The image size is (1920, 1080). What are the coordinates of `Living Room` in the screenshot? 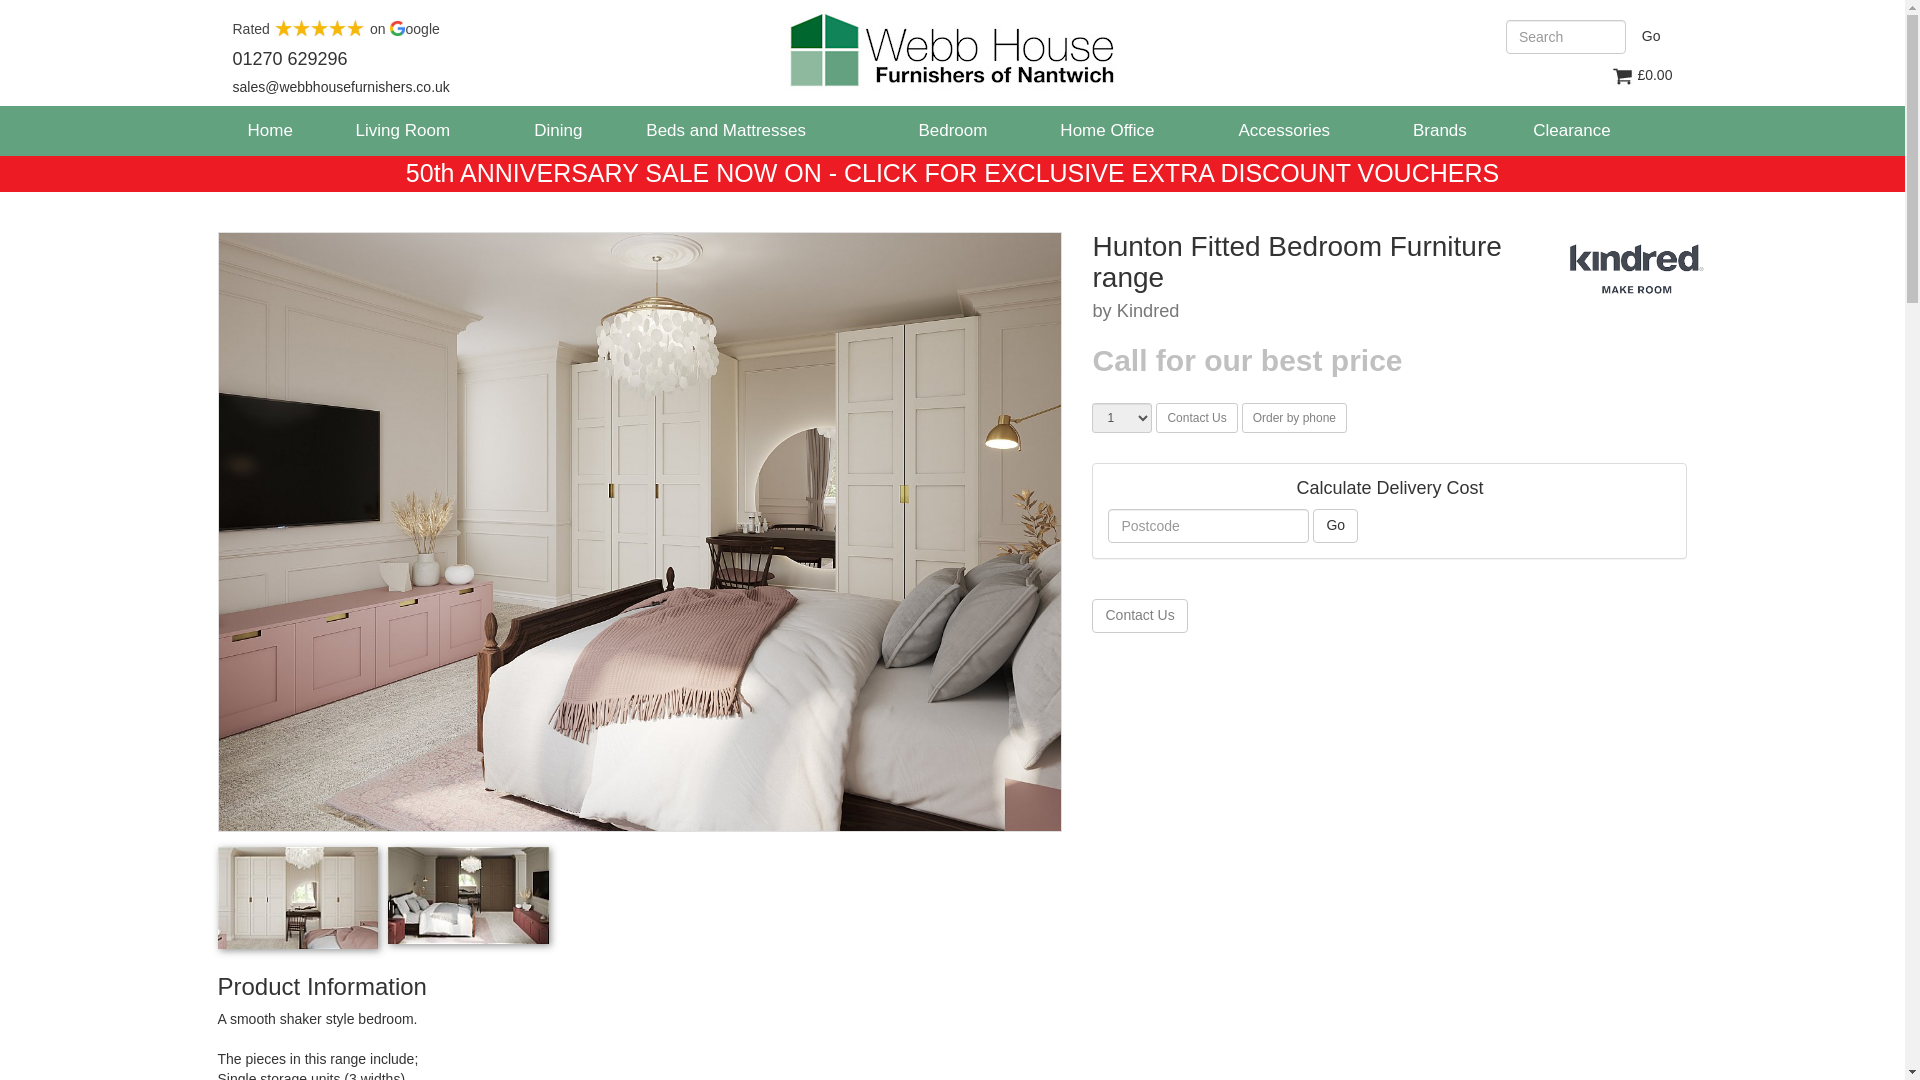 It's located at (404, 130).